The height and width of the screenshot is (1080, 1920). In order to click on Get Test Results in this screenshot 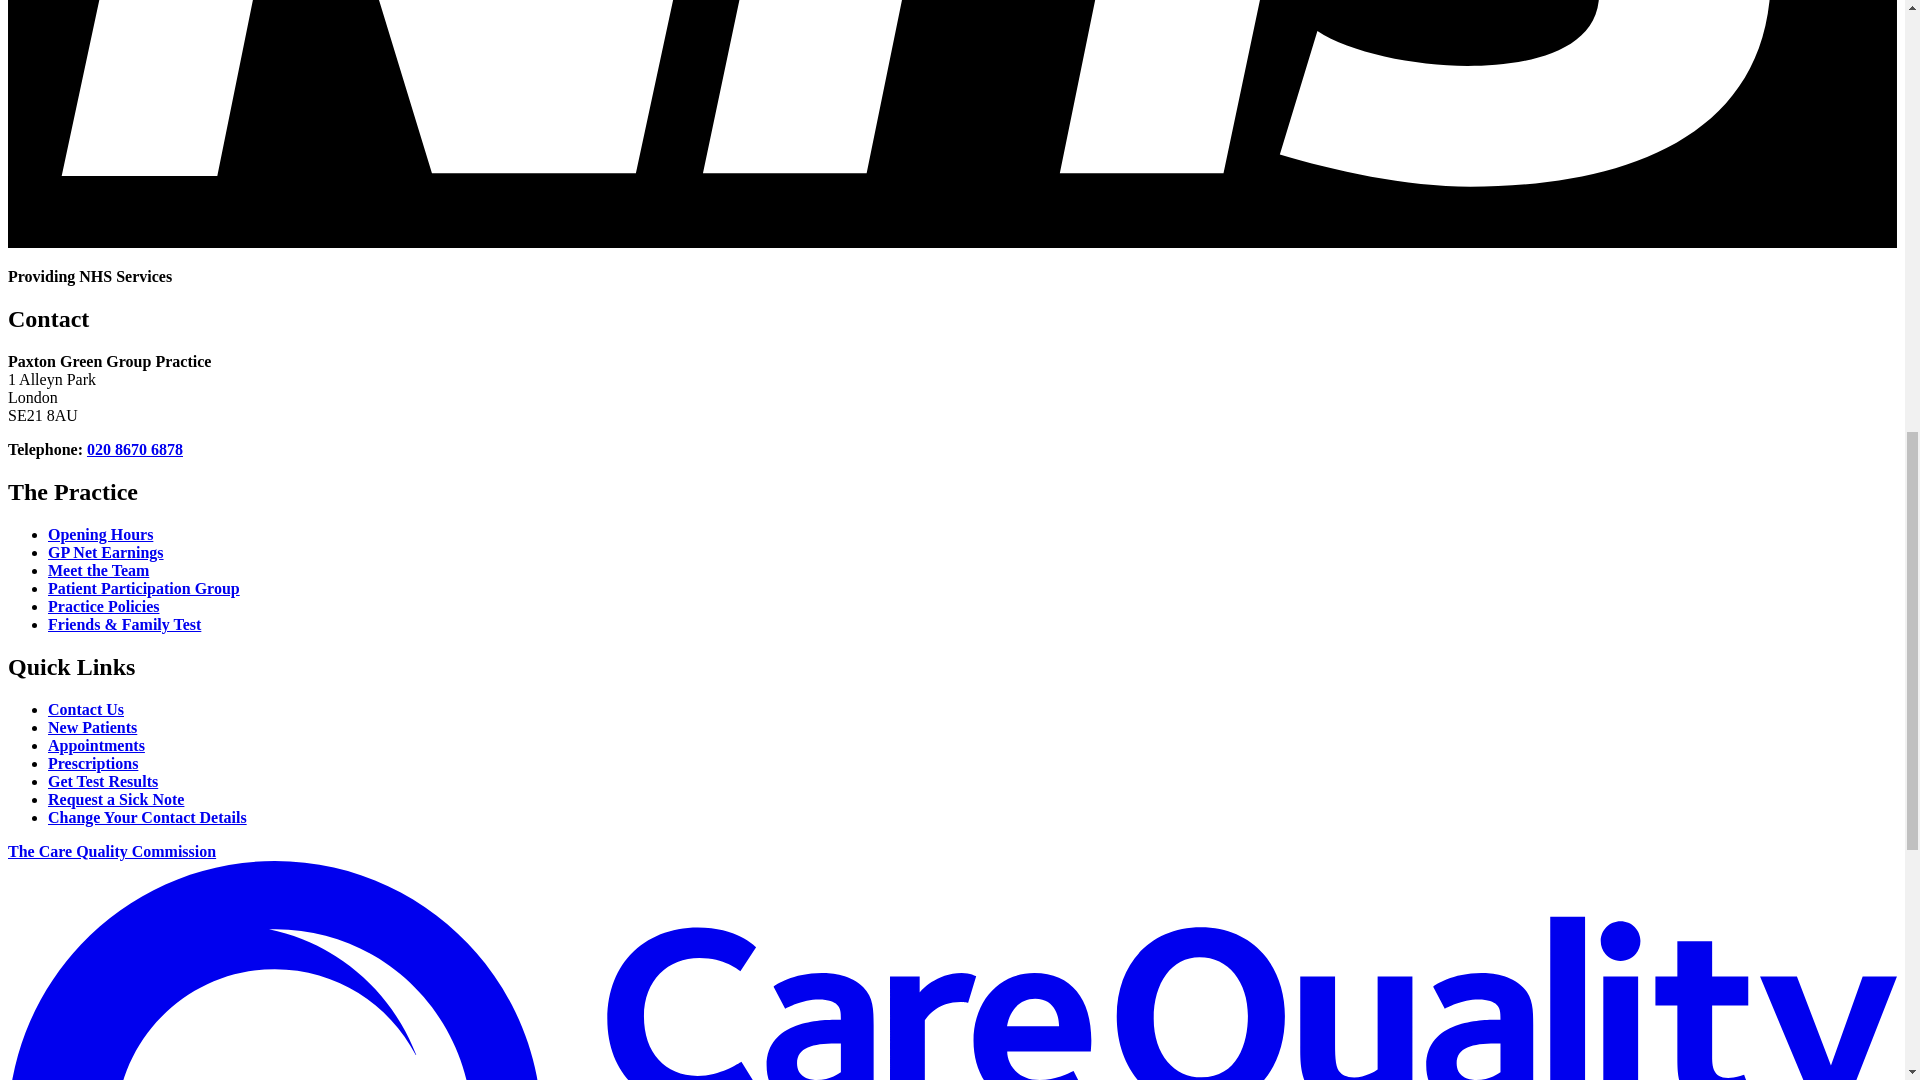, I will do `click(102, 781)`.